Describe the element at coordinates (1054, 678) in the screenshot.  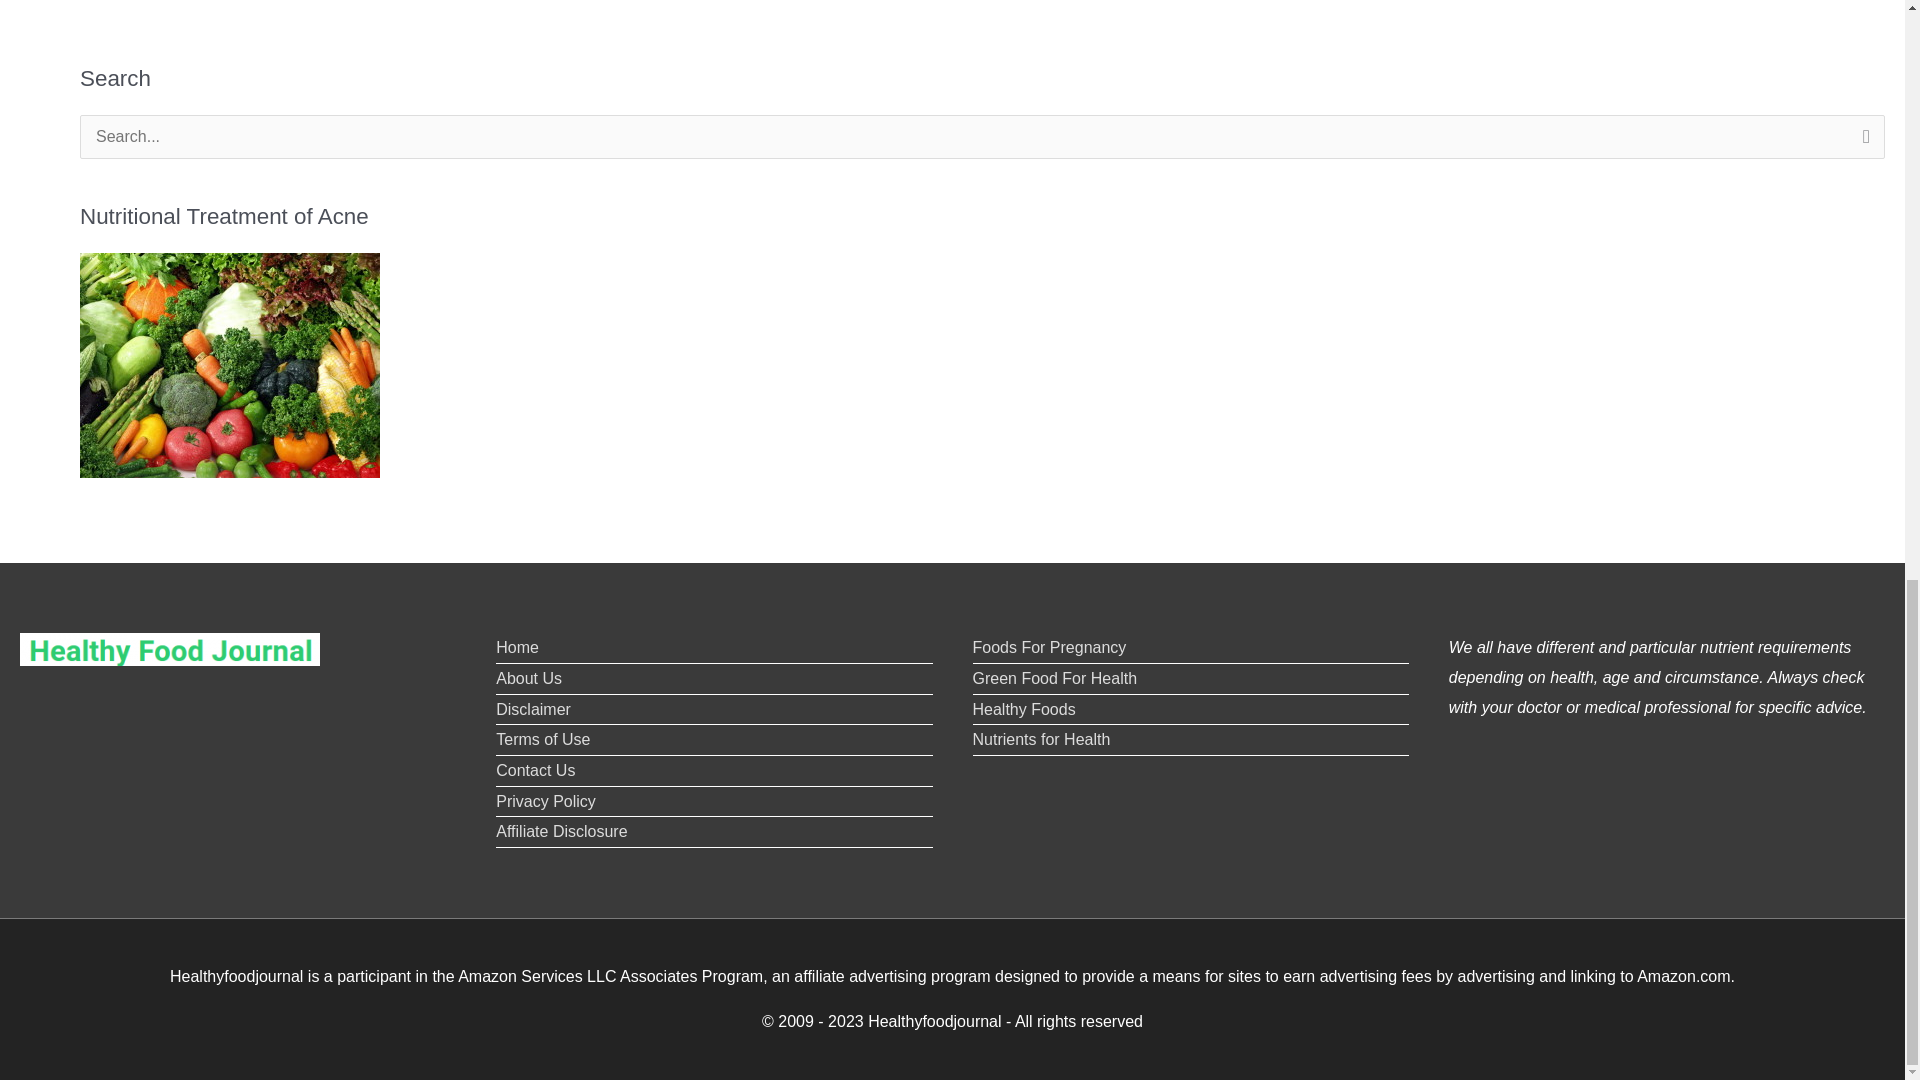
I see `Green Food For Health` at that location.